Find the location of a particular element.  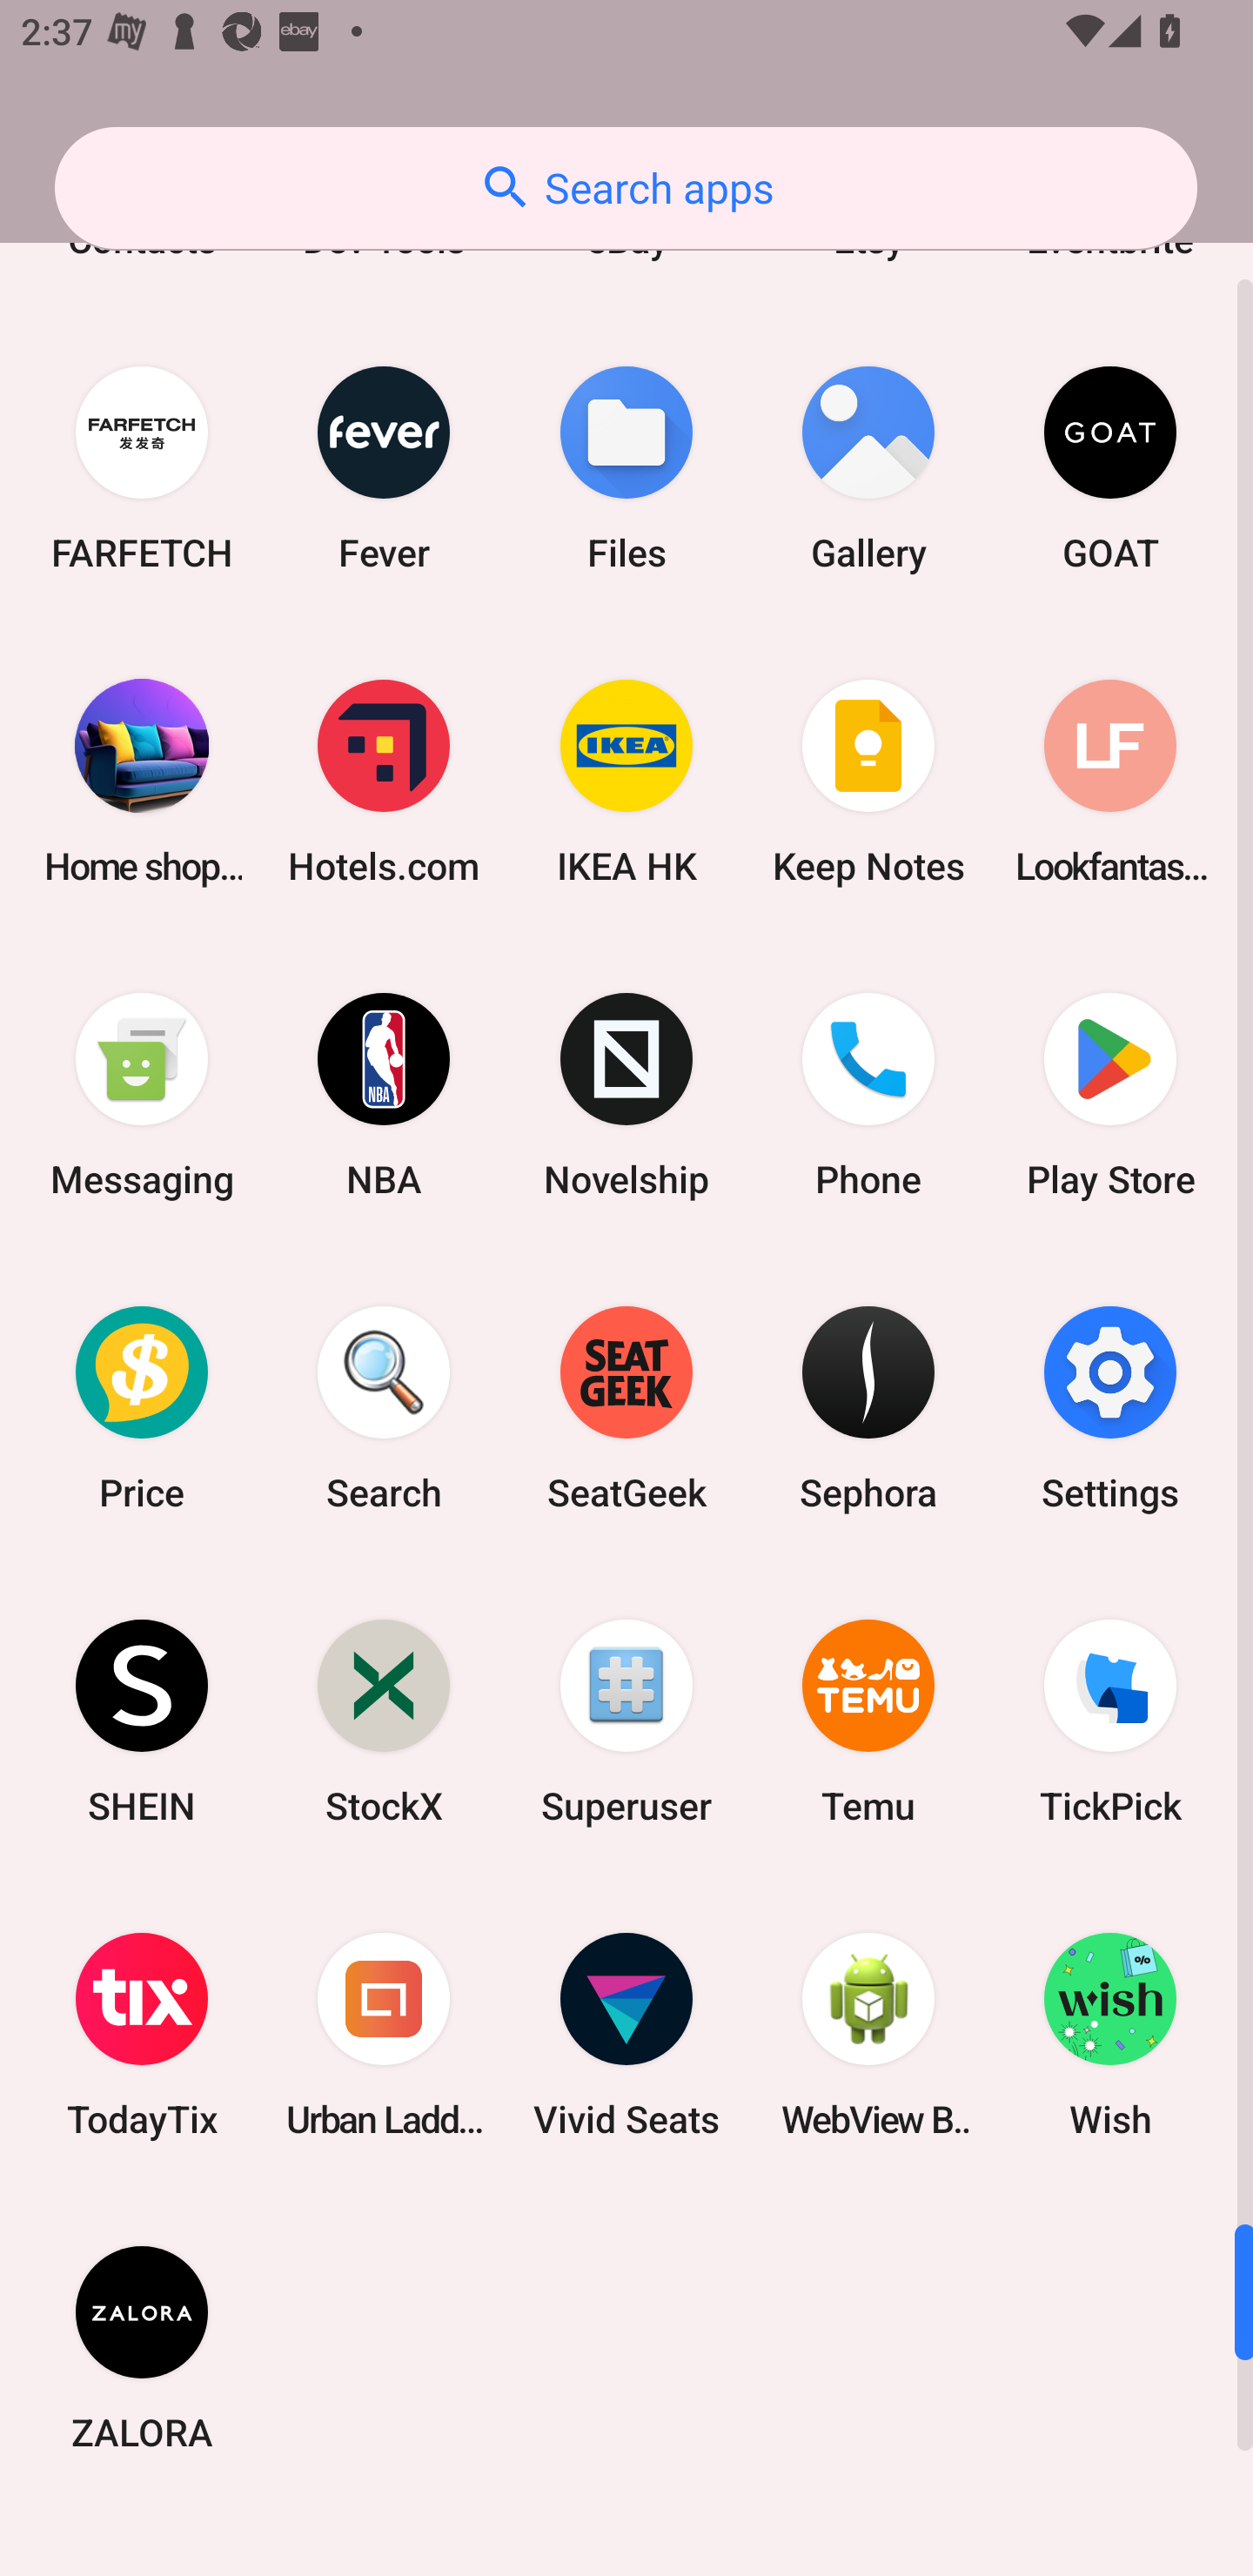

SHEIN is located at coordinates (142, 1720).